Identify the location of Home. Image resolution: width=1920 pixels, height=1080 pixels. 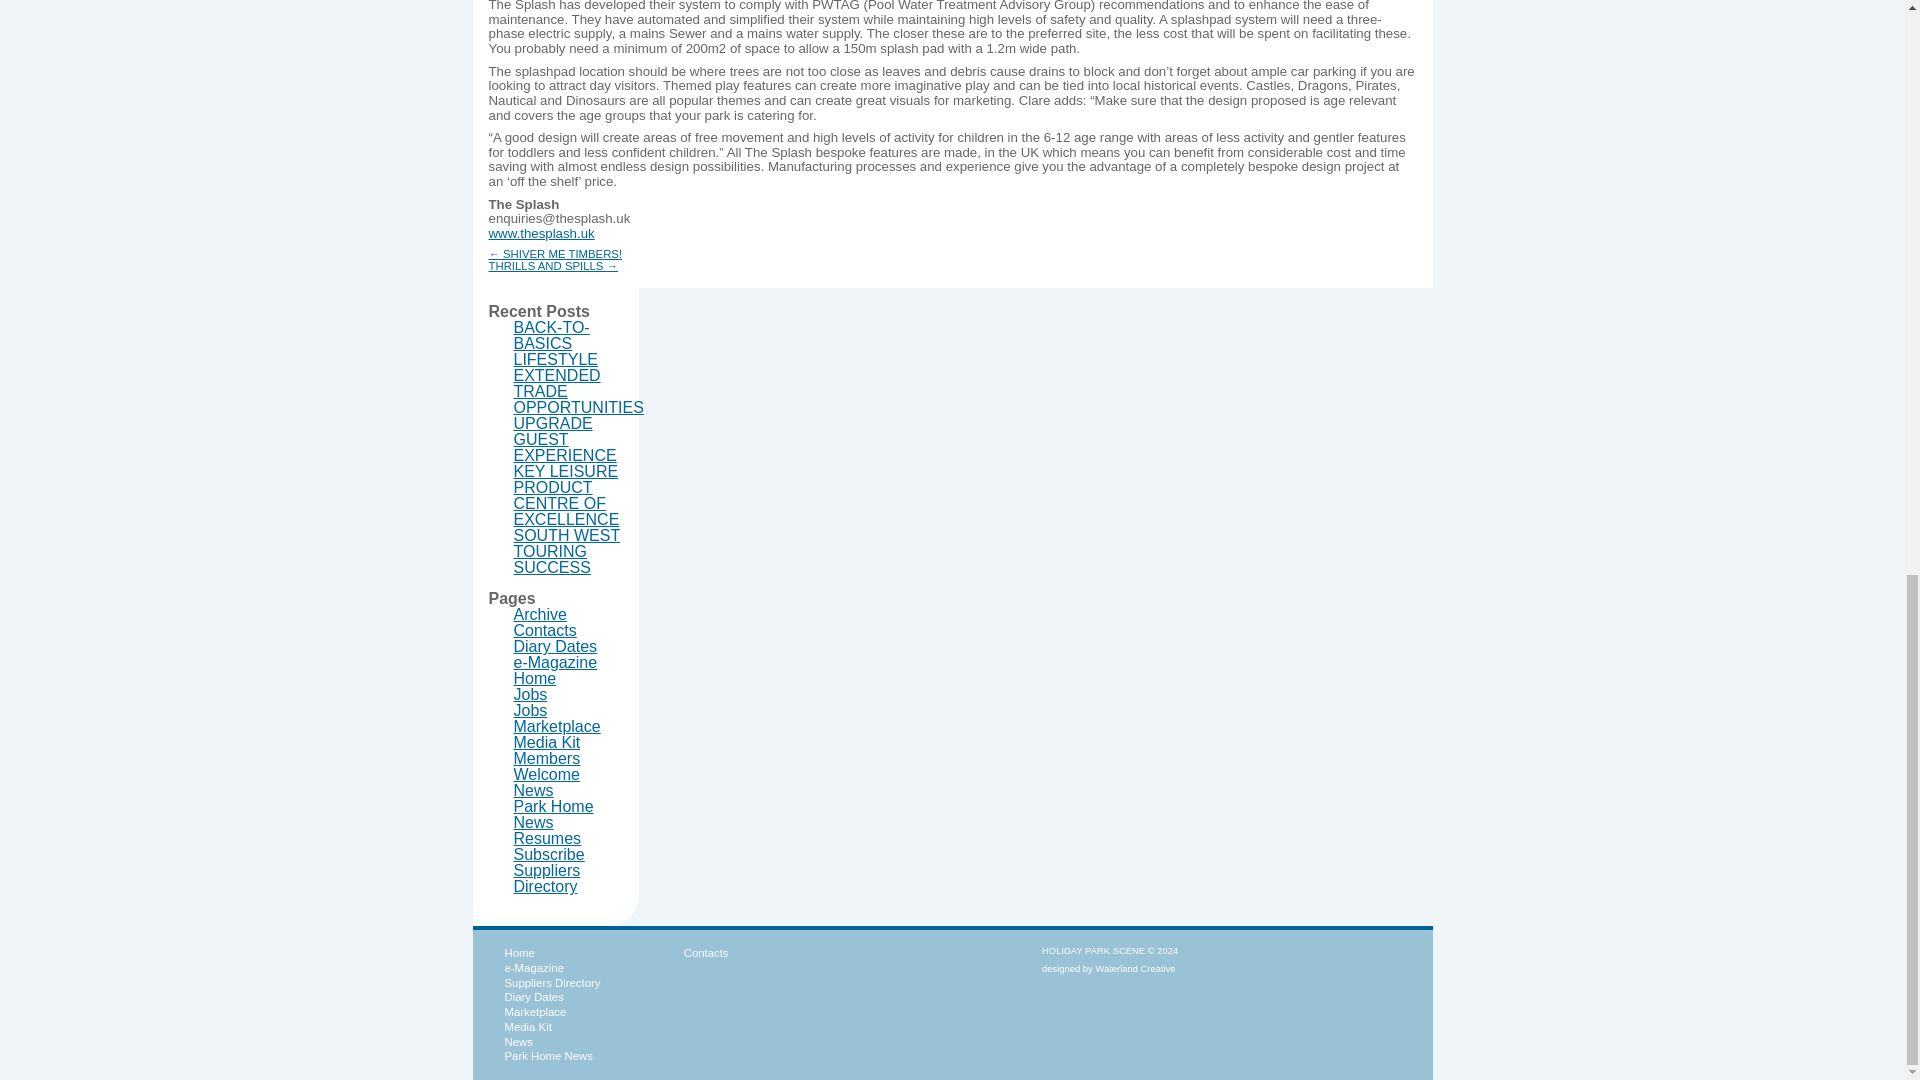
(535, 678).